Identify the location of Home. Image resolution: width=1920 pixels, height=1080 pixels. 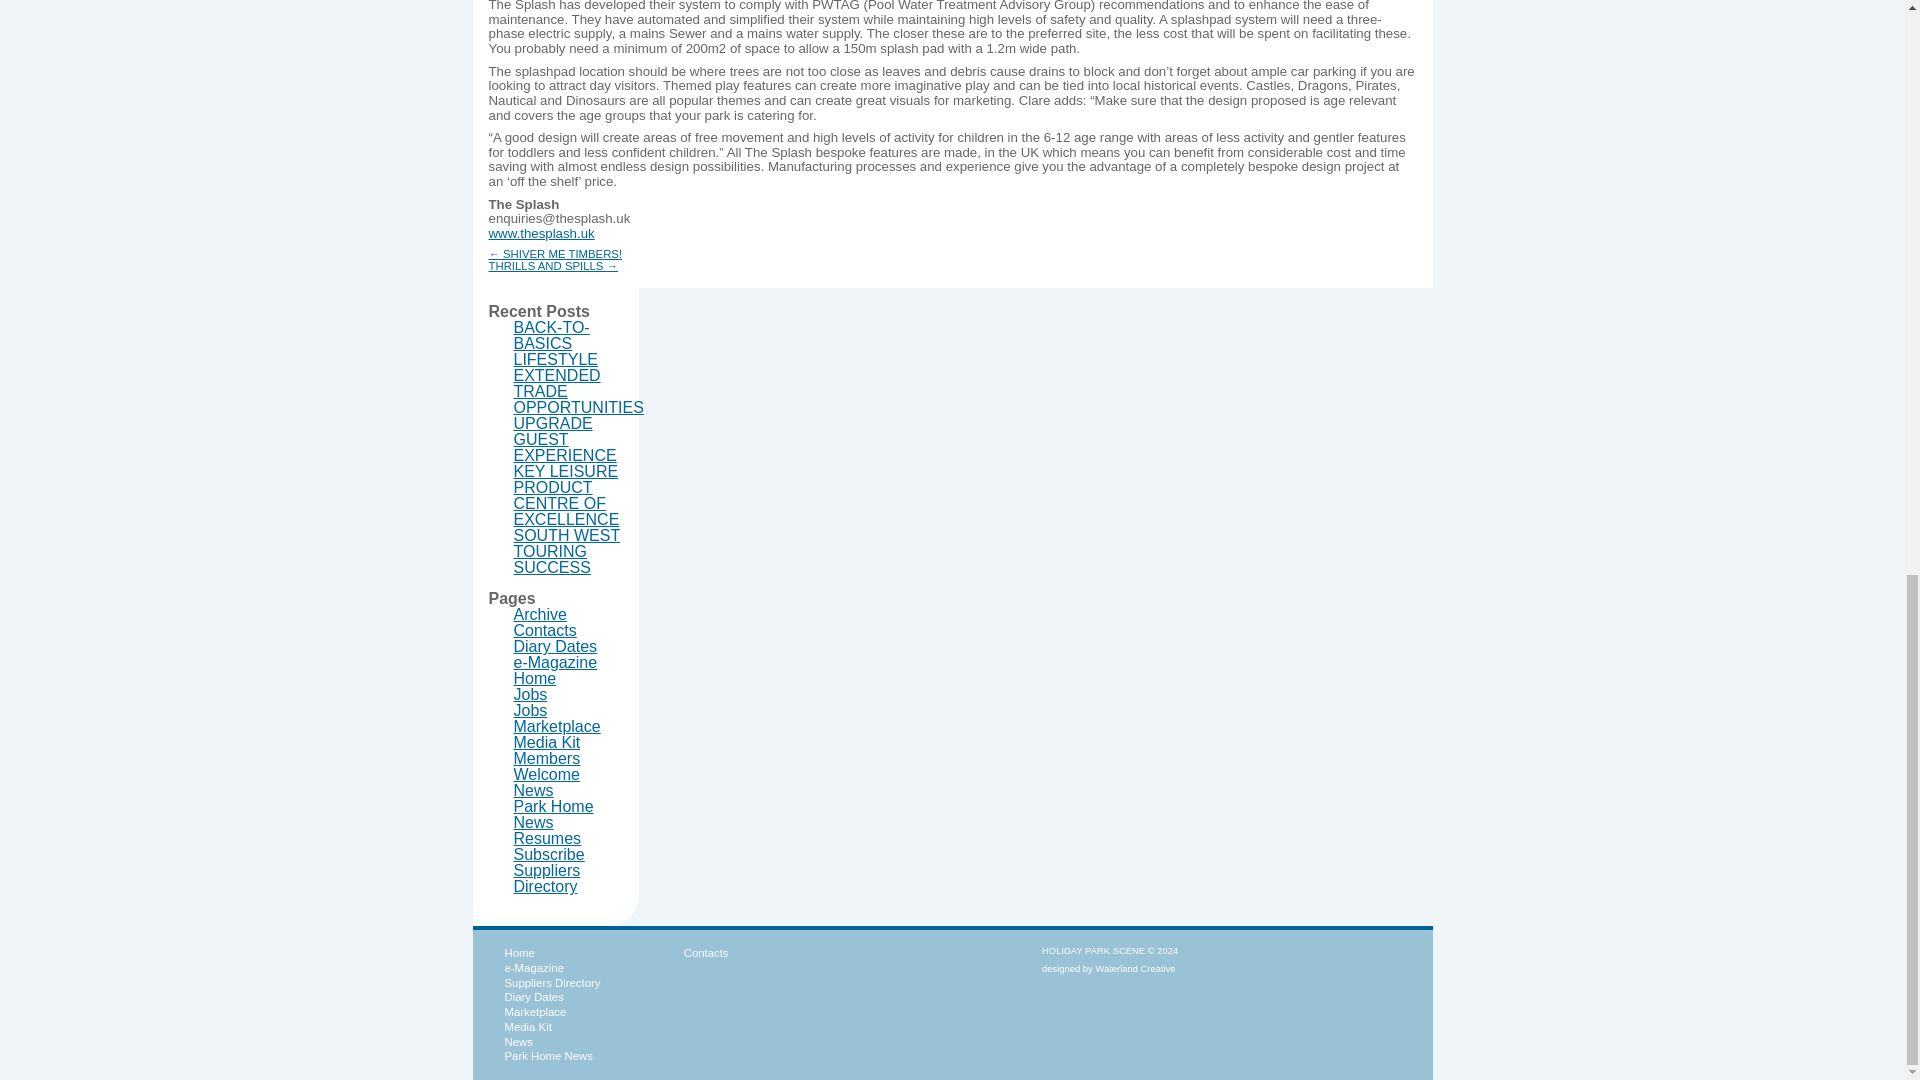
(535, 678).